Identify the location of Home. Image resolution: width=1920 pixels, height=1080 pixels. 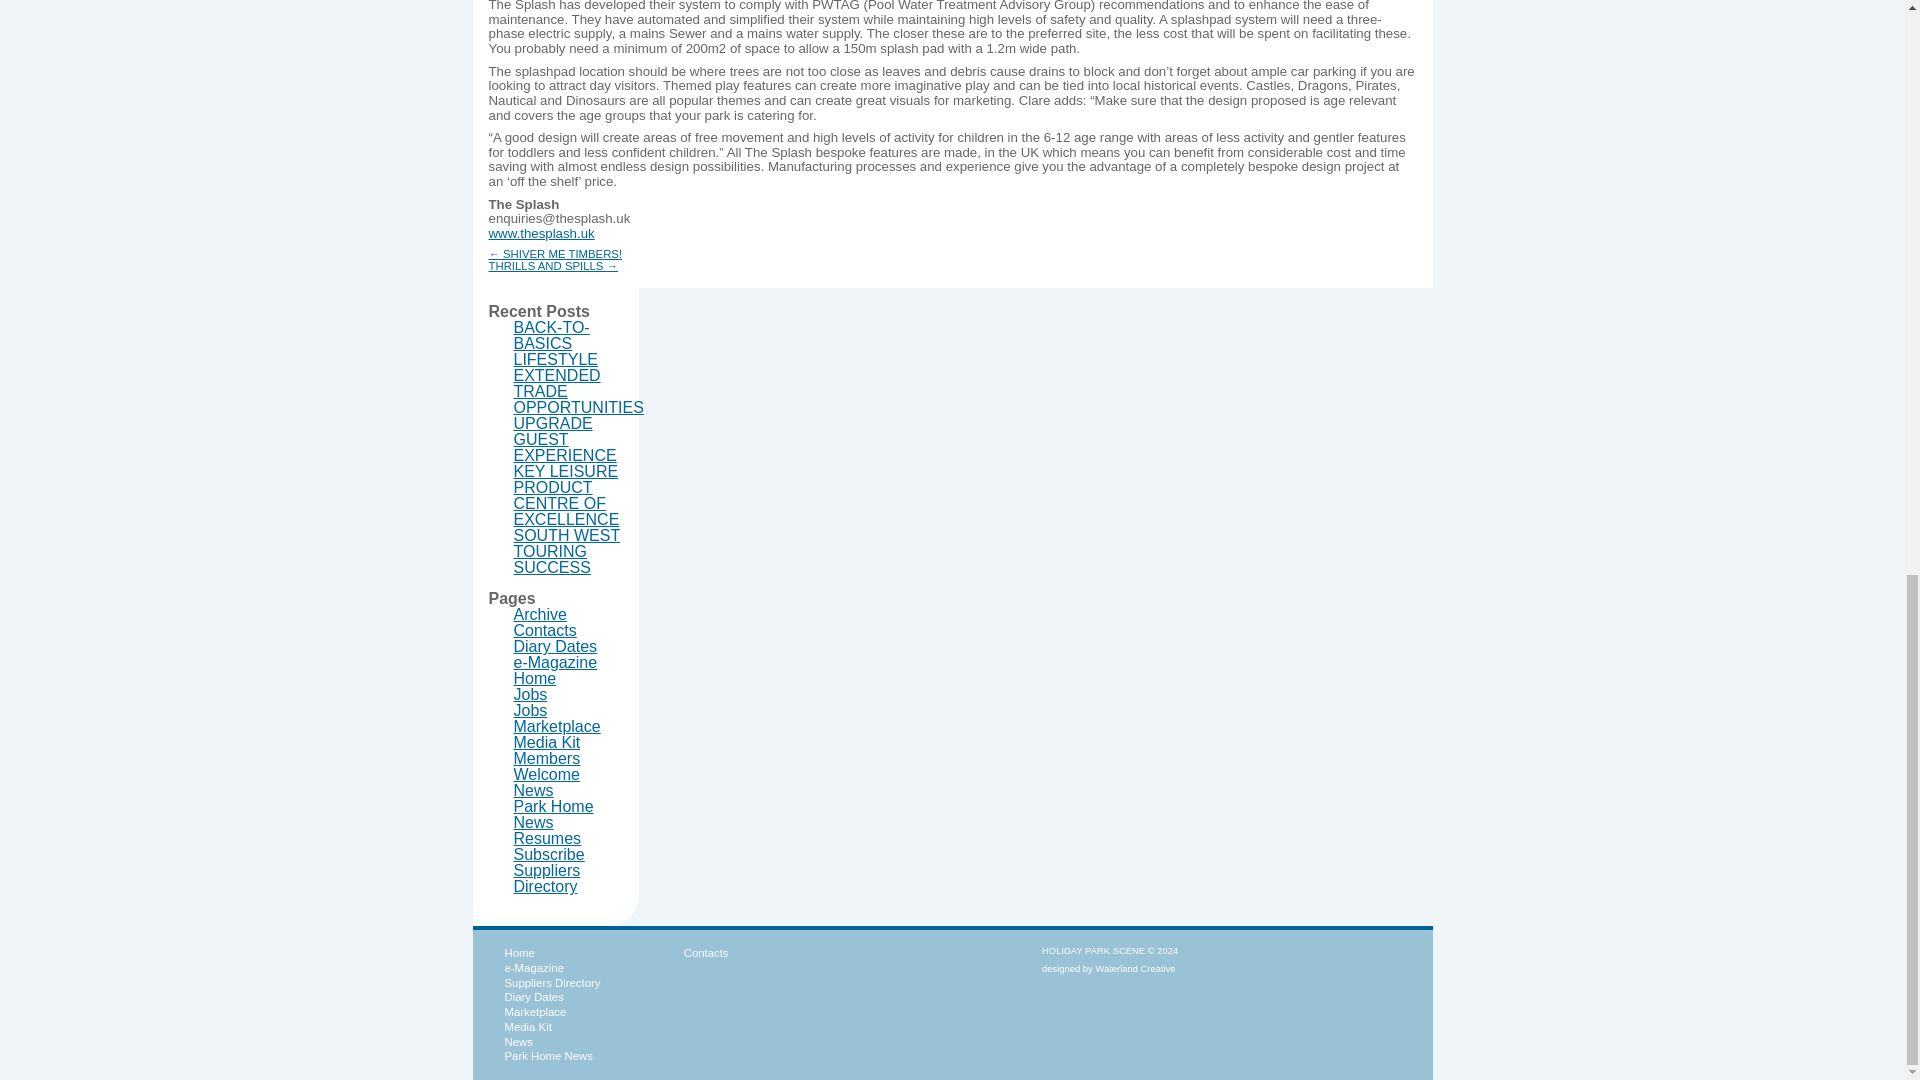
(535, 678).